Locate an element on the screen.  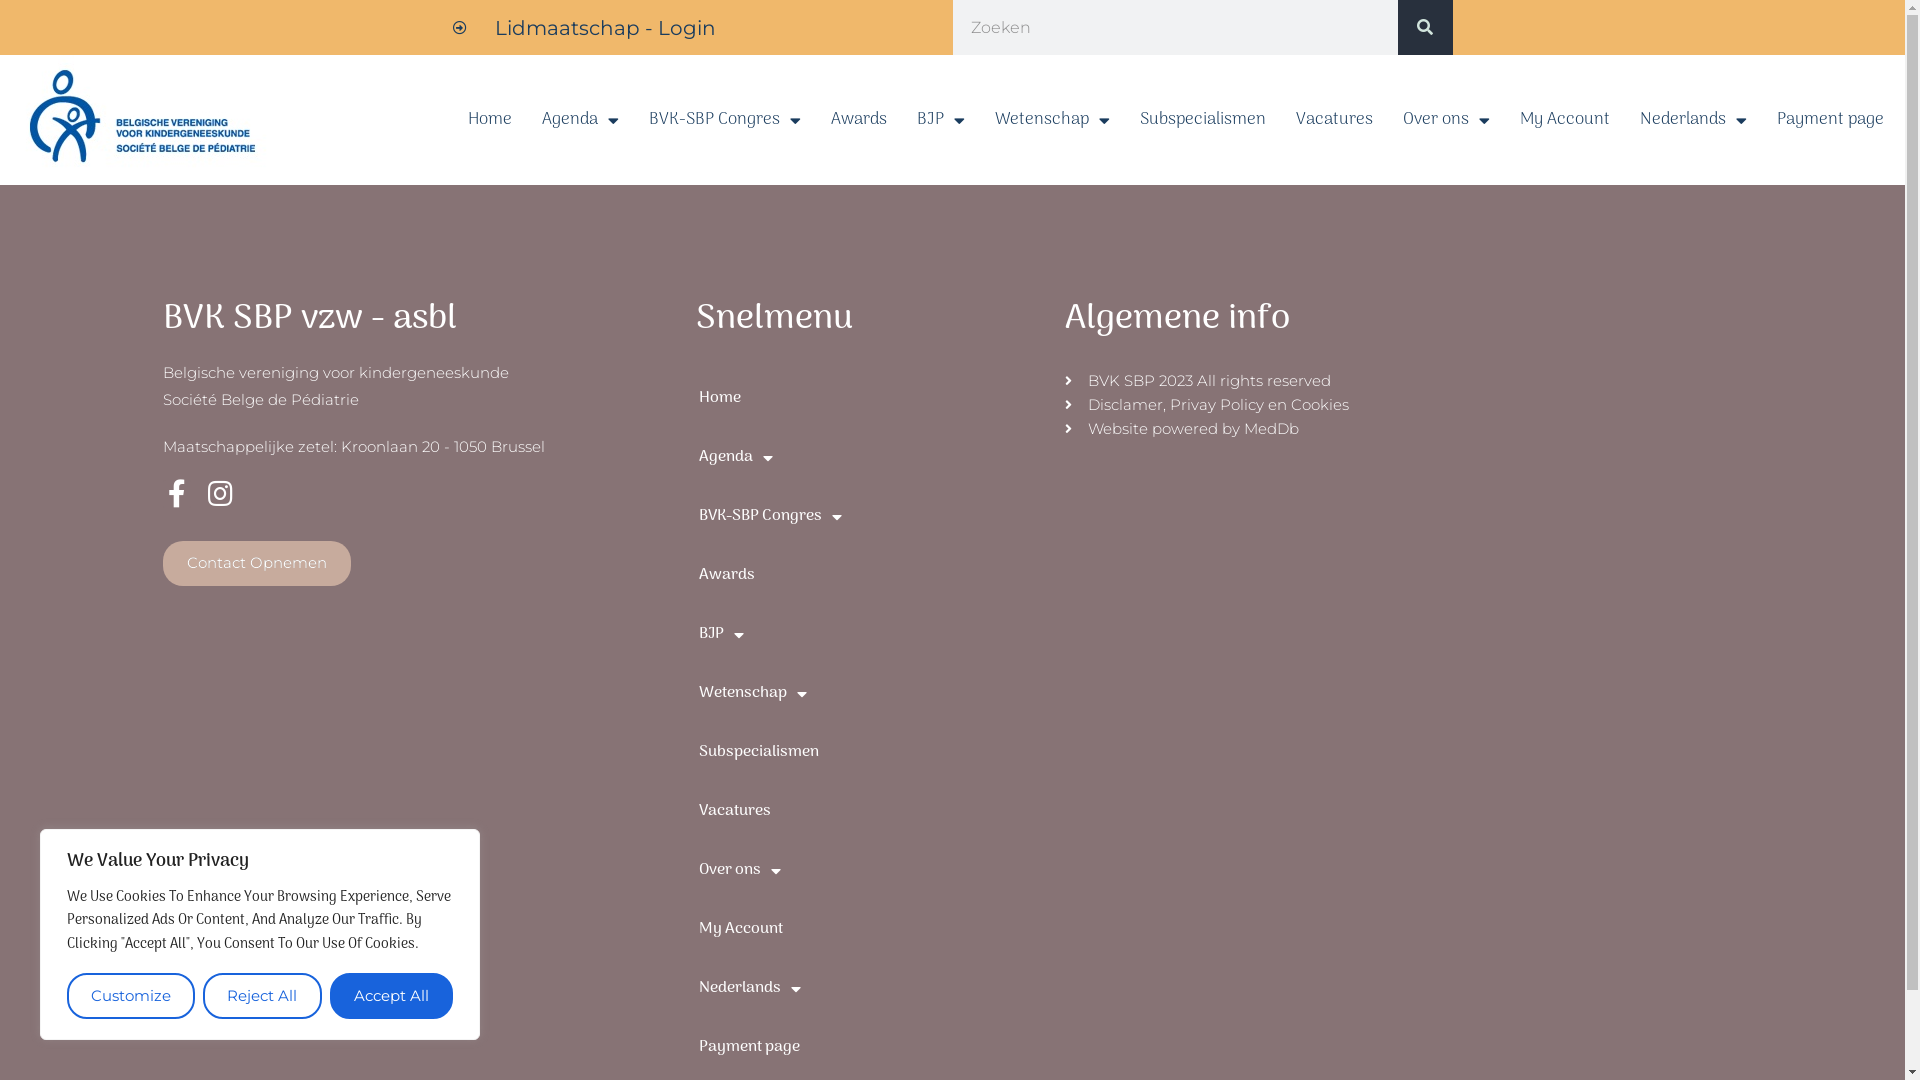
Subspecialismen is located at coordinates (1203, 120).